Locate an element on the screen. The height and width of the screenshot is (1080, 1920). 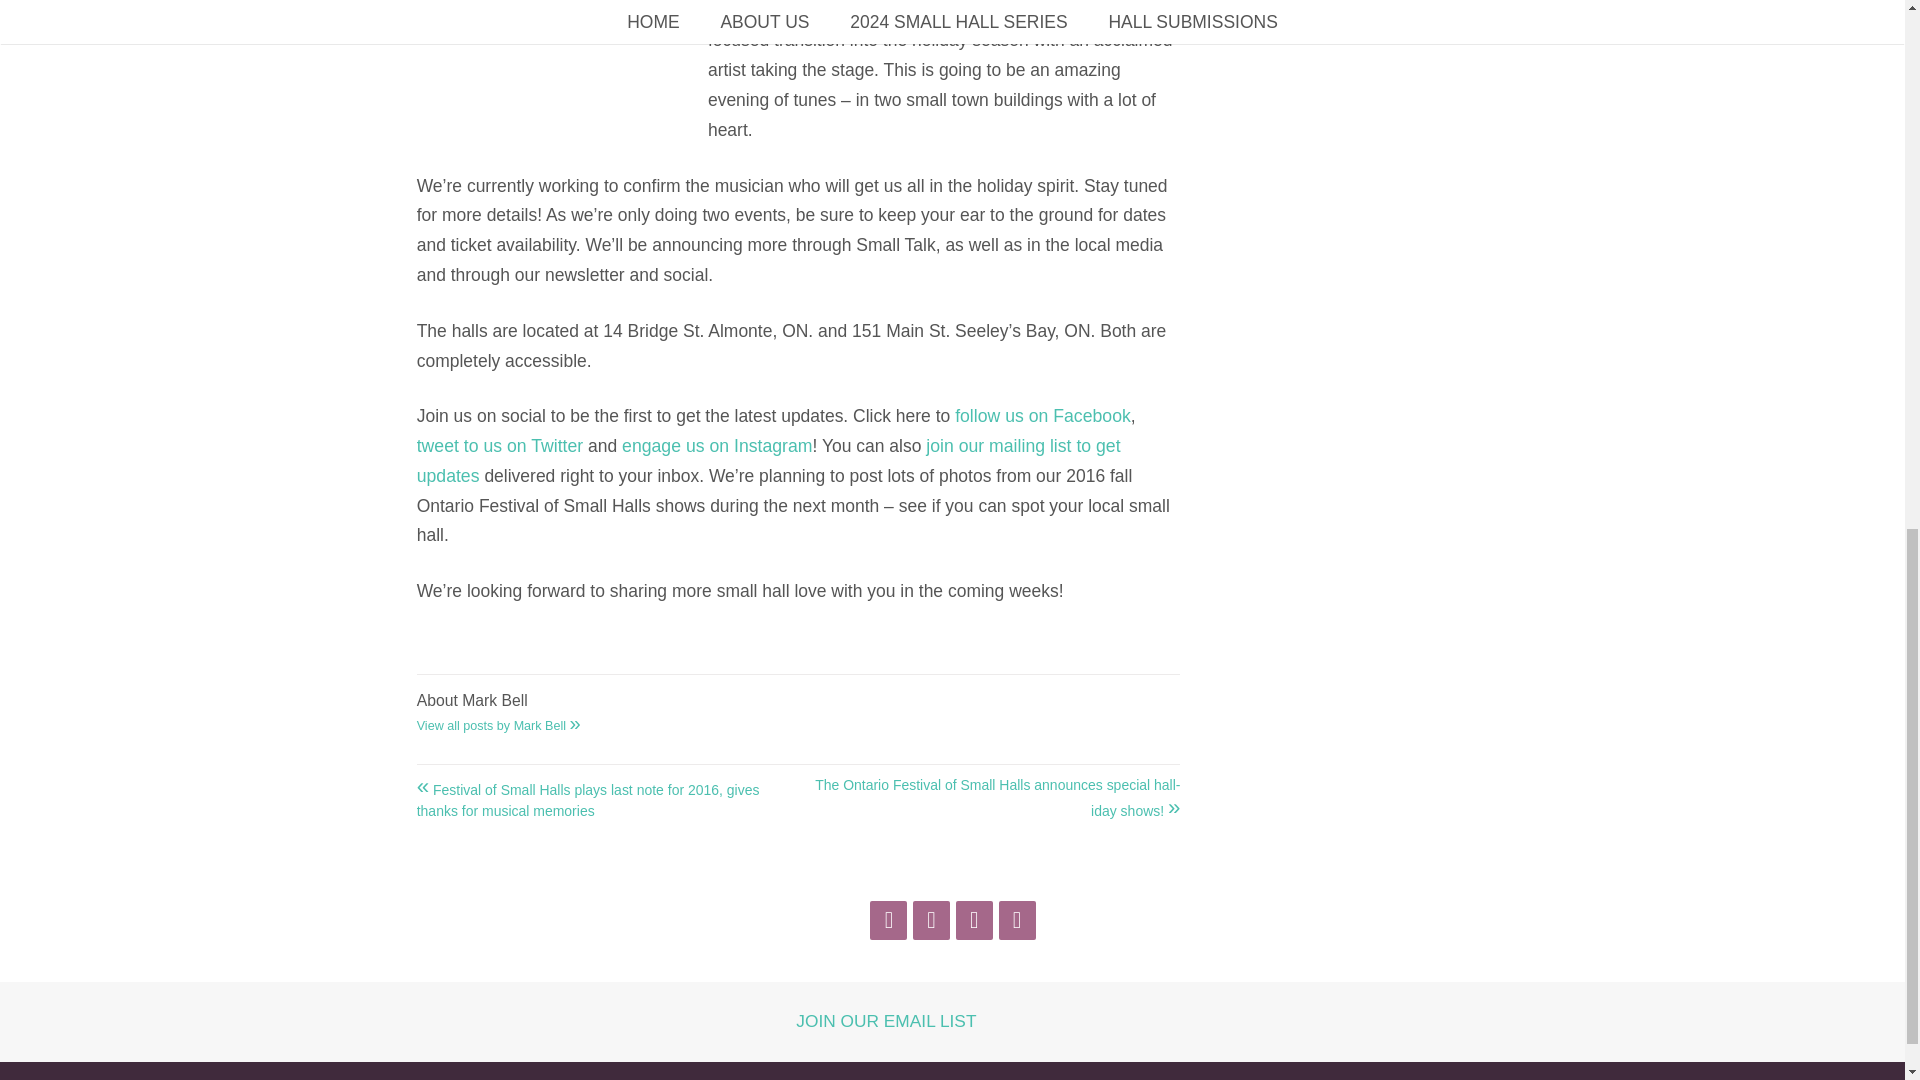
engage us on Instagram is located at coordinates (717, 446).